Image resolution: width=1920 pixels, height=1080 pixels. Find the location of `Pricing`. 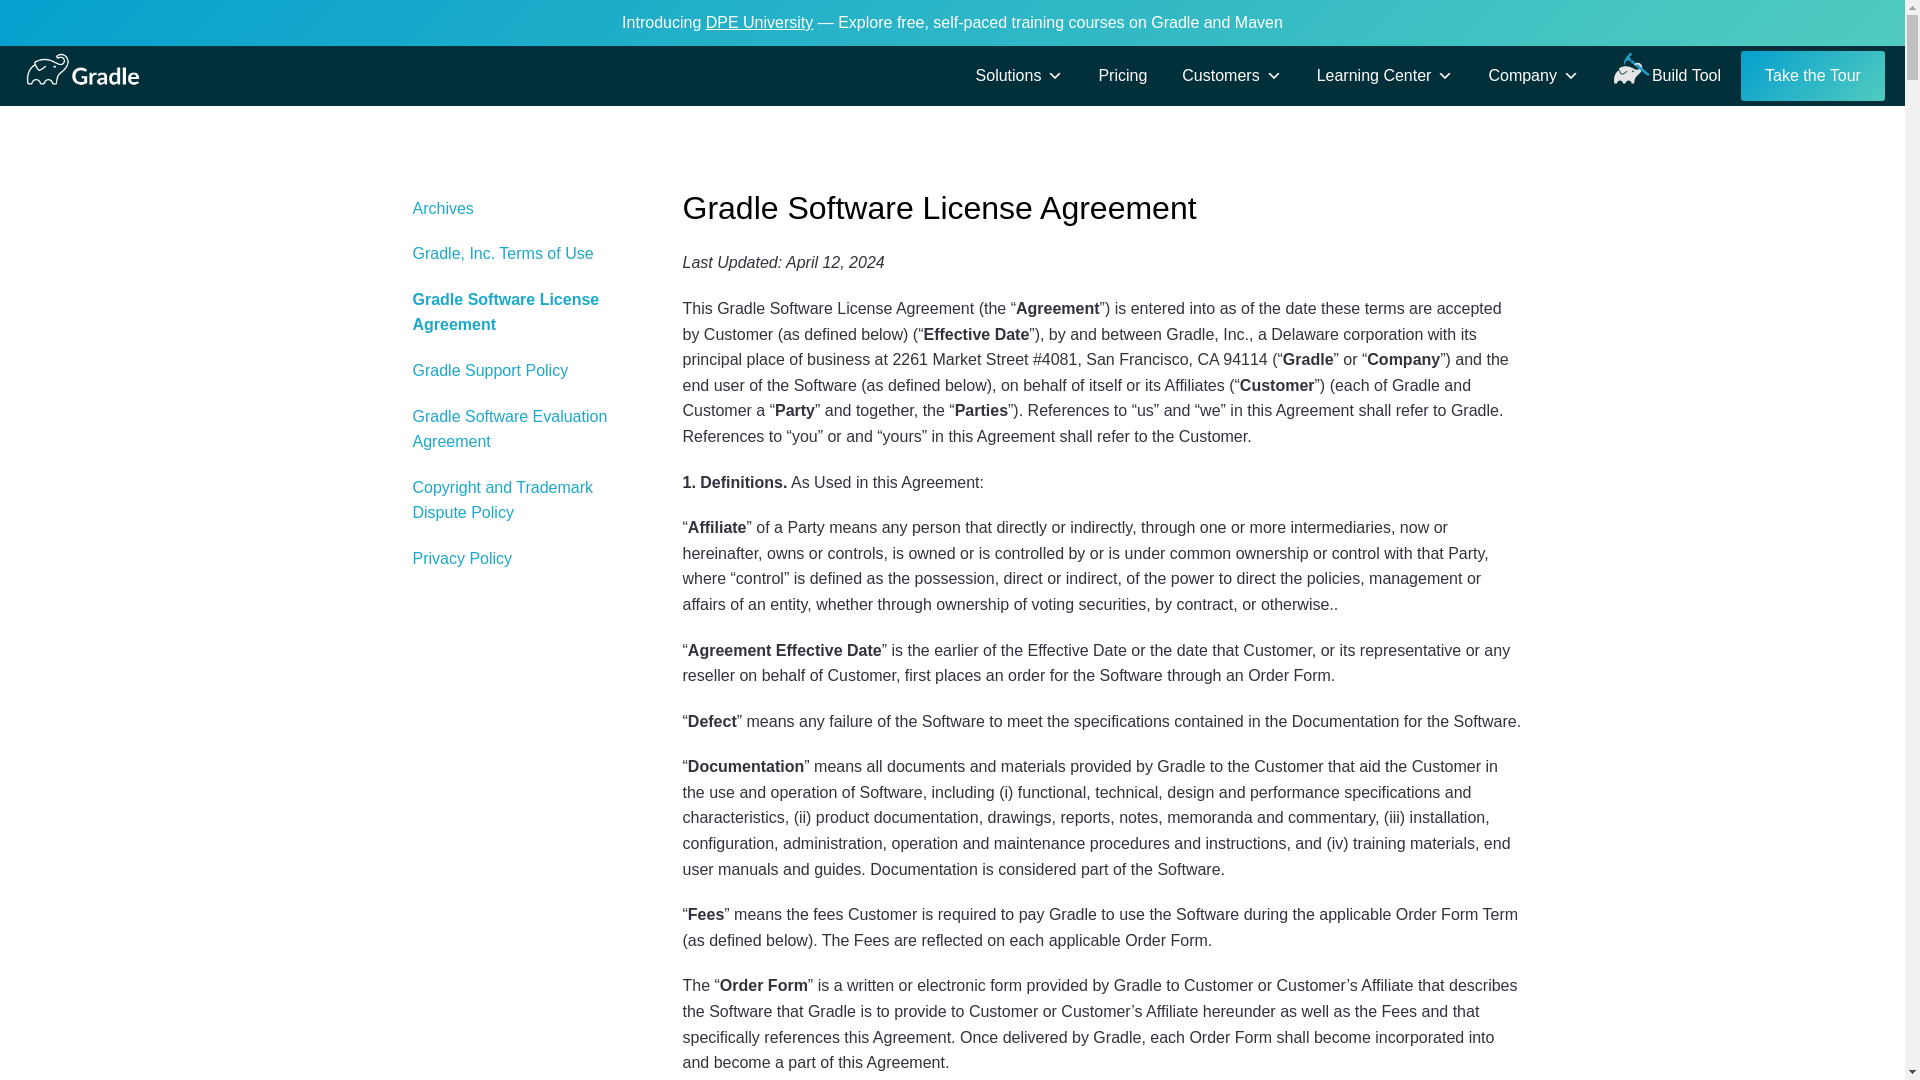

Pricing is located at coordinates (1122, 76).